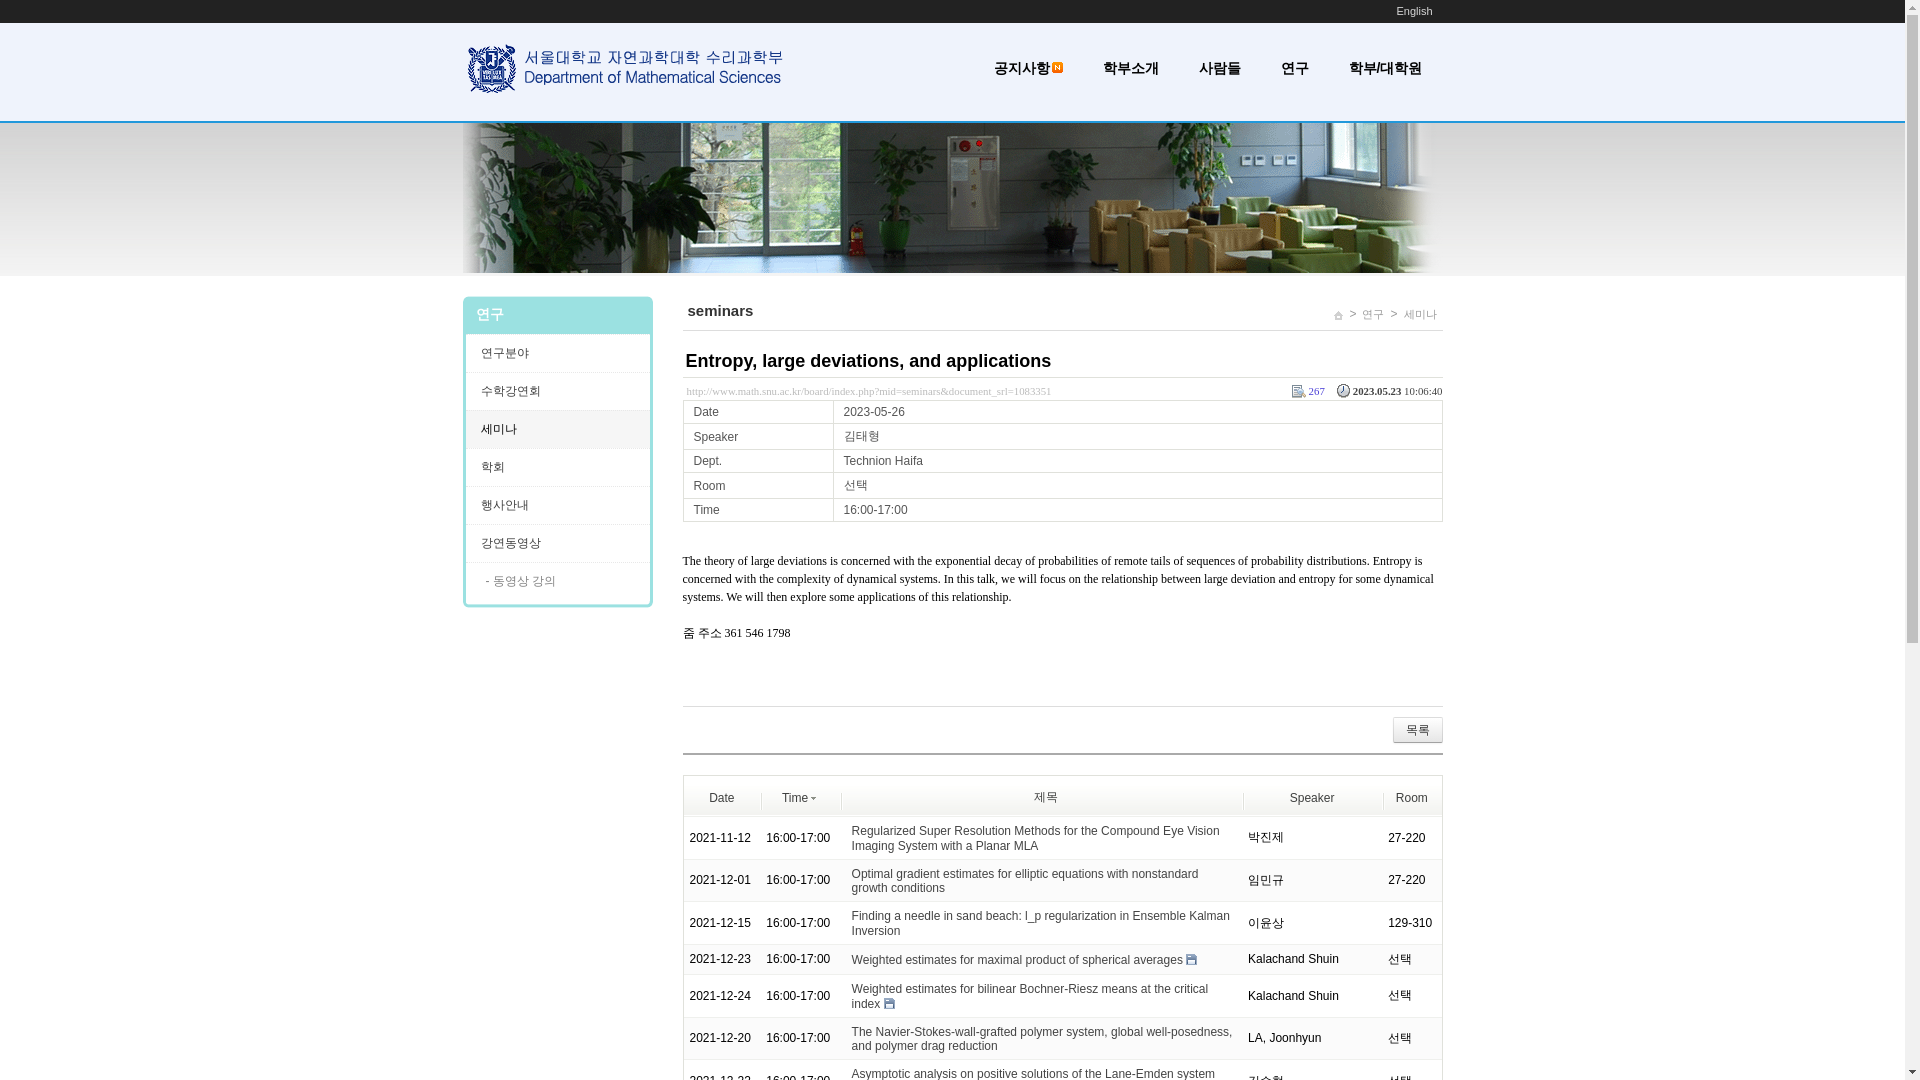  I want to click on file, so click(1191, 959).